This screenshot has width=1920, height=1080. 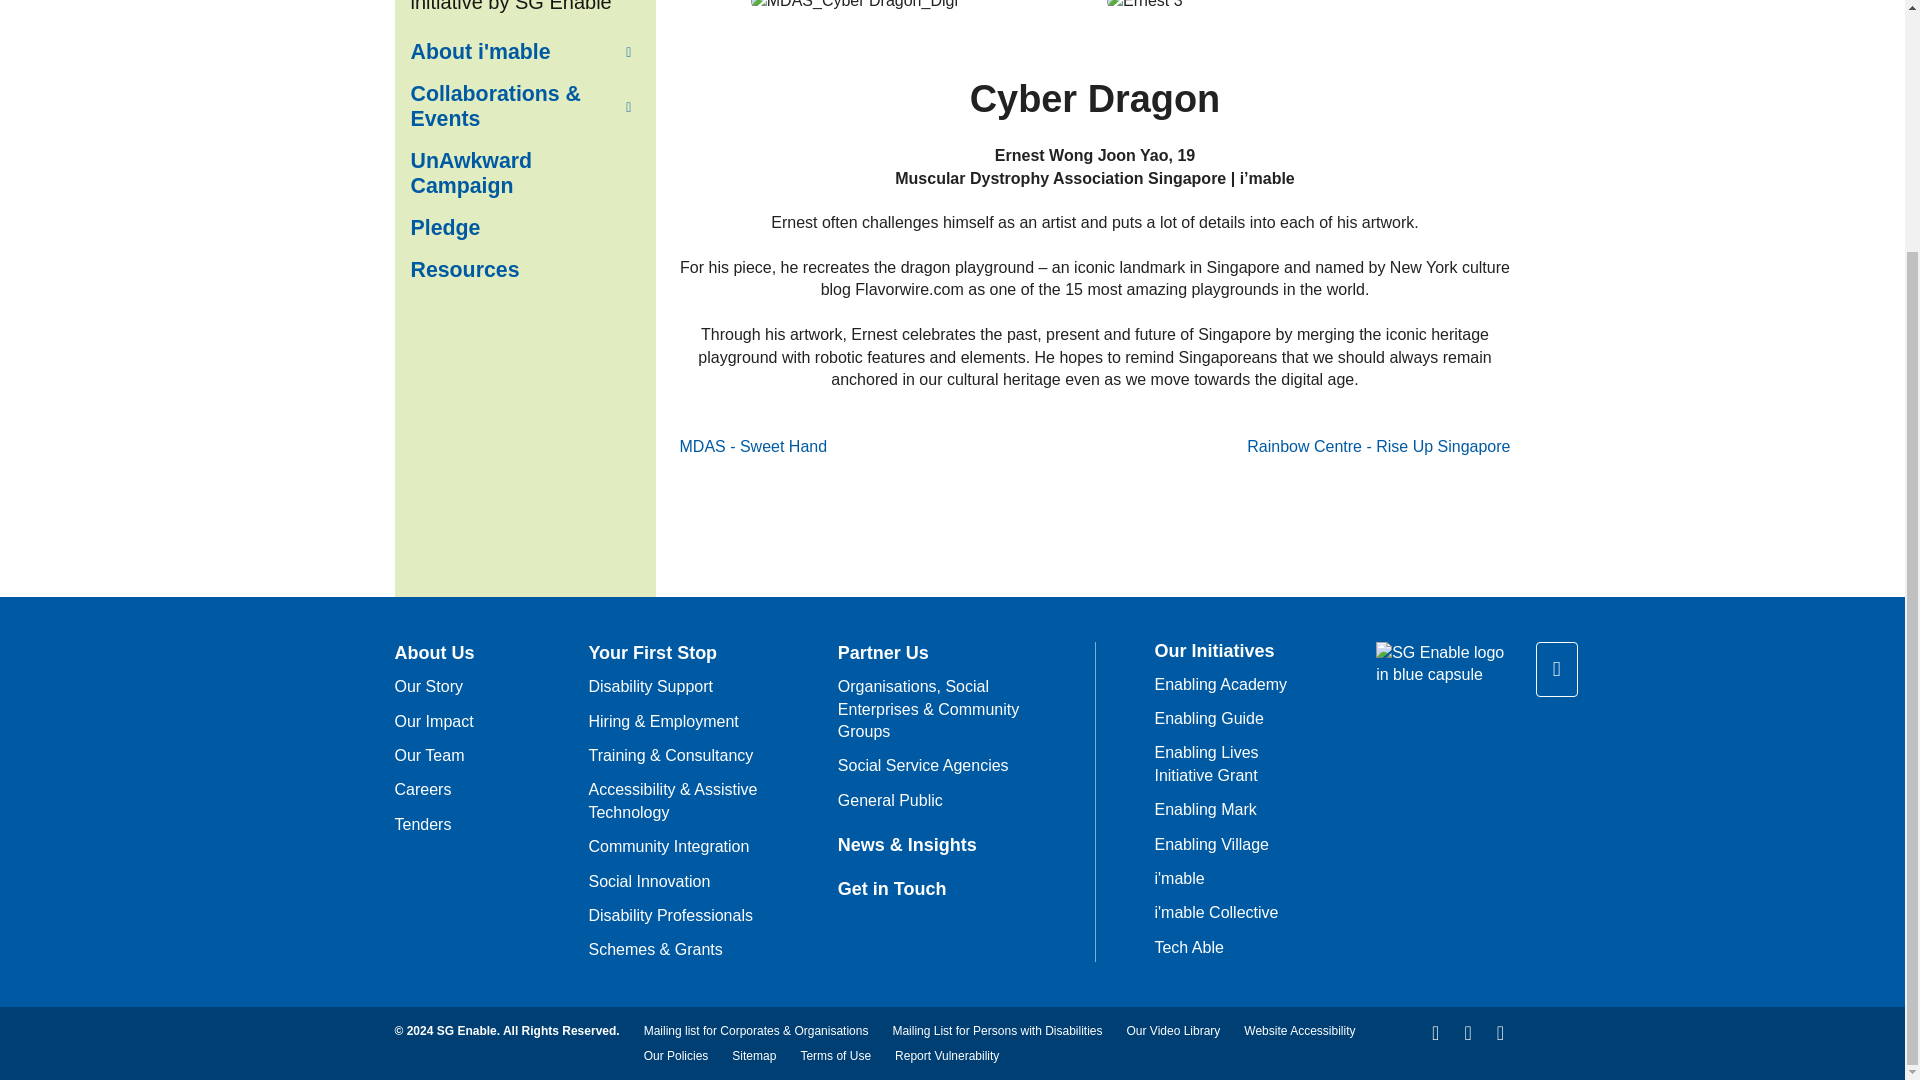 What do you see at coordinates (1468, 1032) in the screenshot?
I see `SG Enable Linkedin Page` at bounding box center [1468, 1032].